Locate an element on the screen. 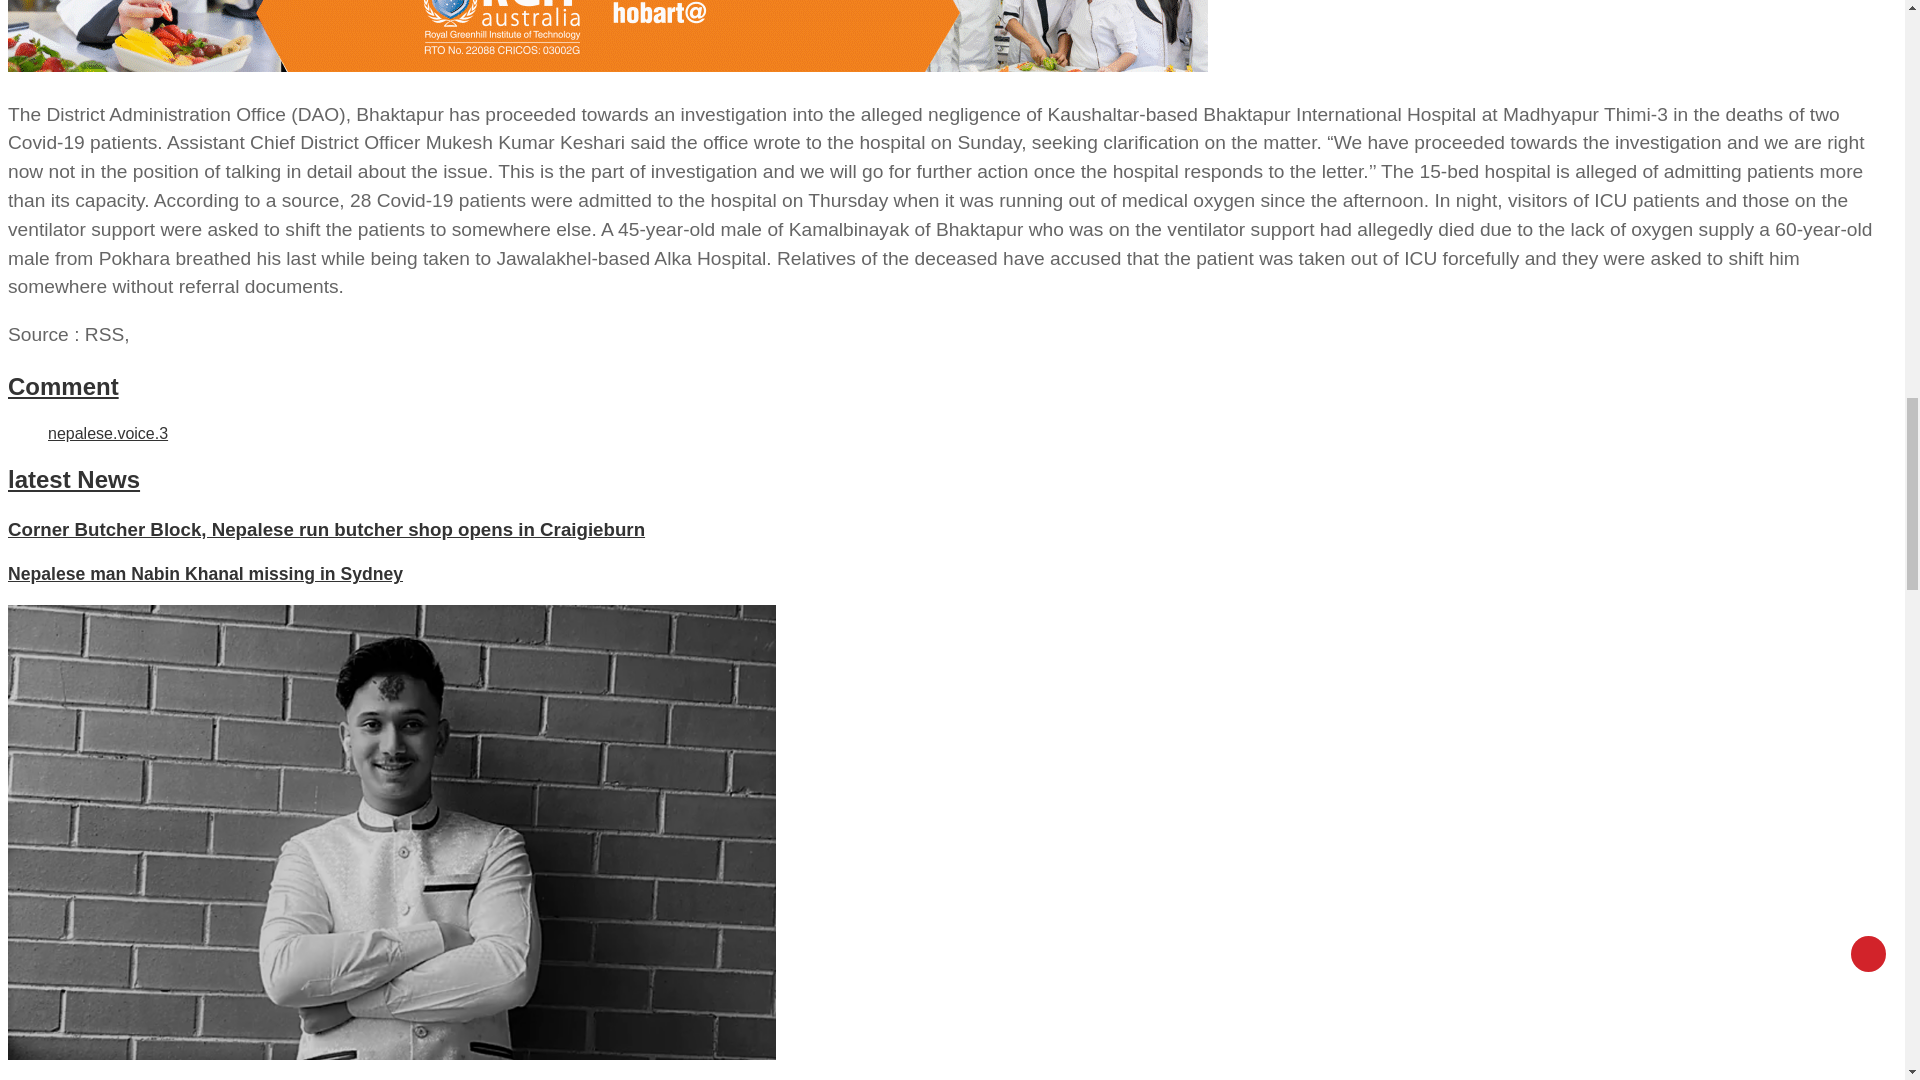  nepalese.voice.3 is located at coordinates (108, 433).